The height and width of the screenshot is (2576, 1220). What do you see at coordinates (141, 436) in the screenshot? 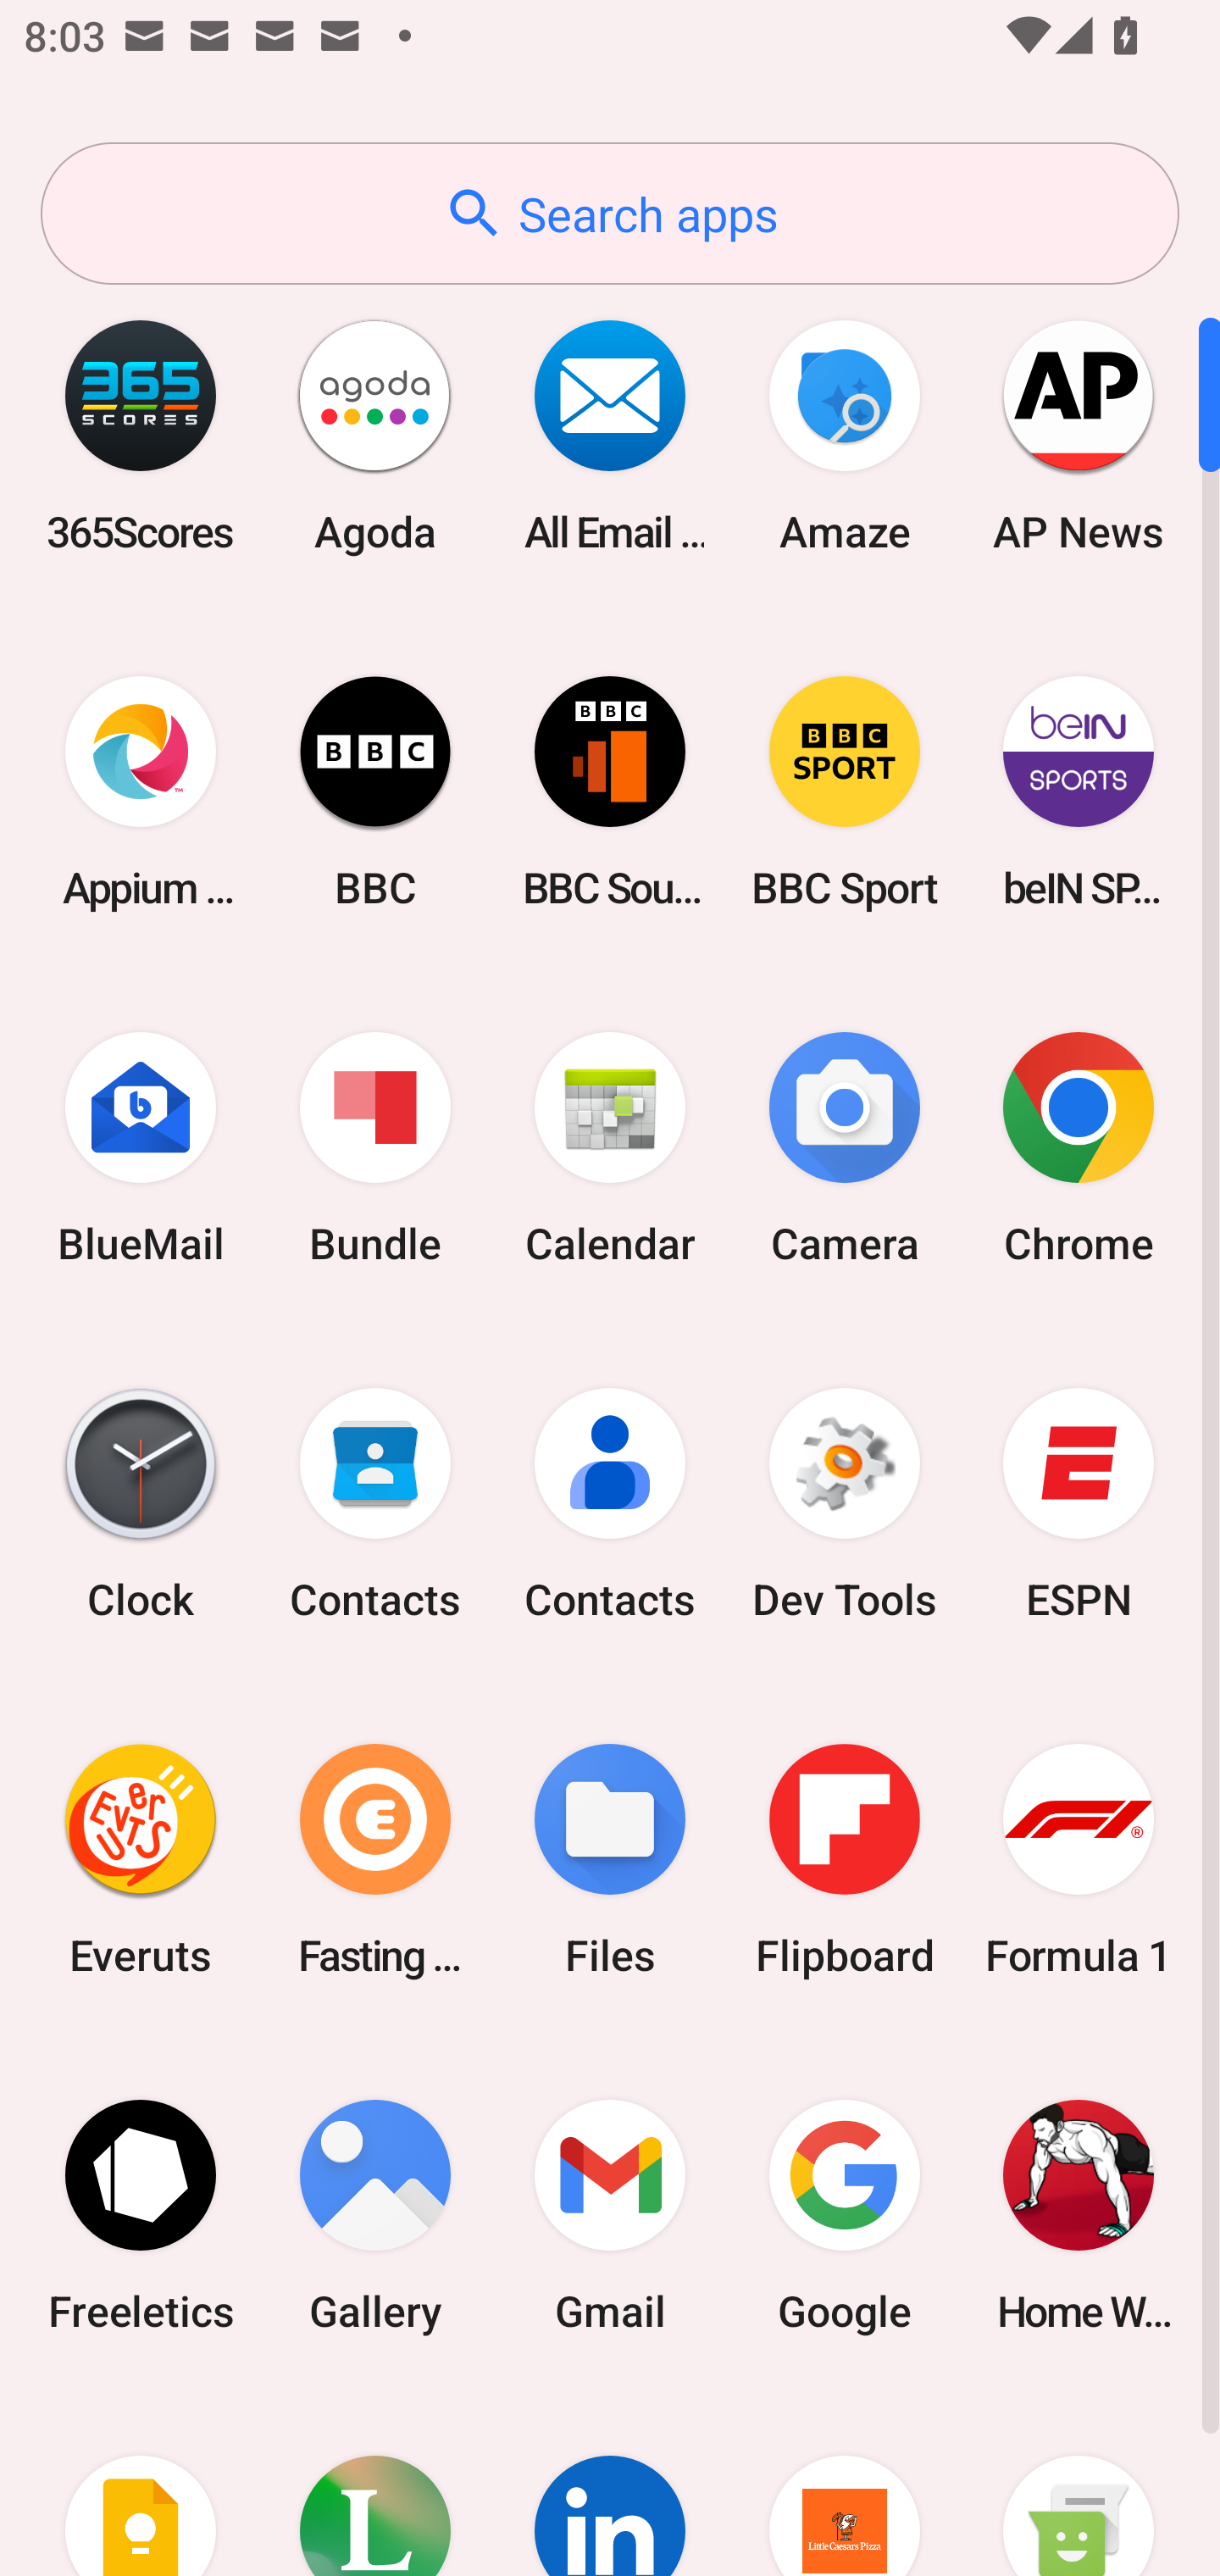
I see `365Scores` at bounding box center [141, 436].